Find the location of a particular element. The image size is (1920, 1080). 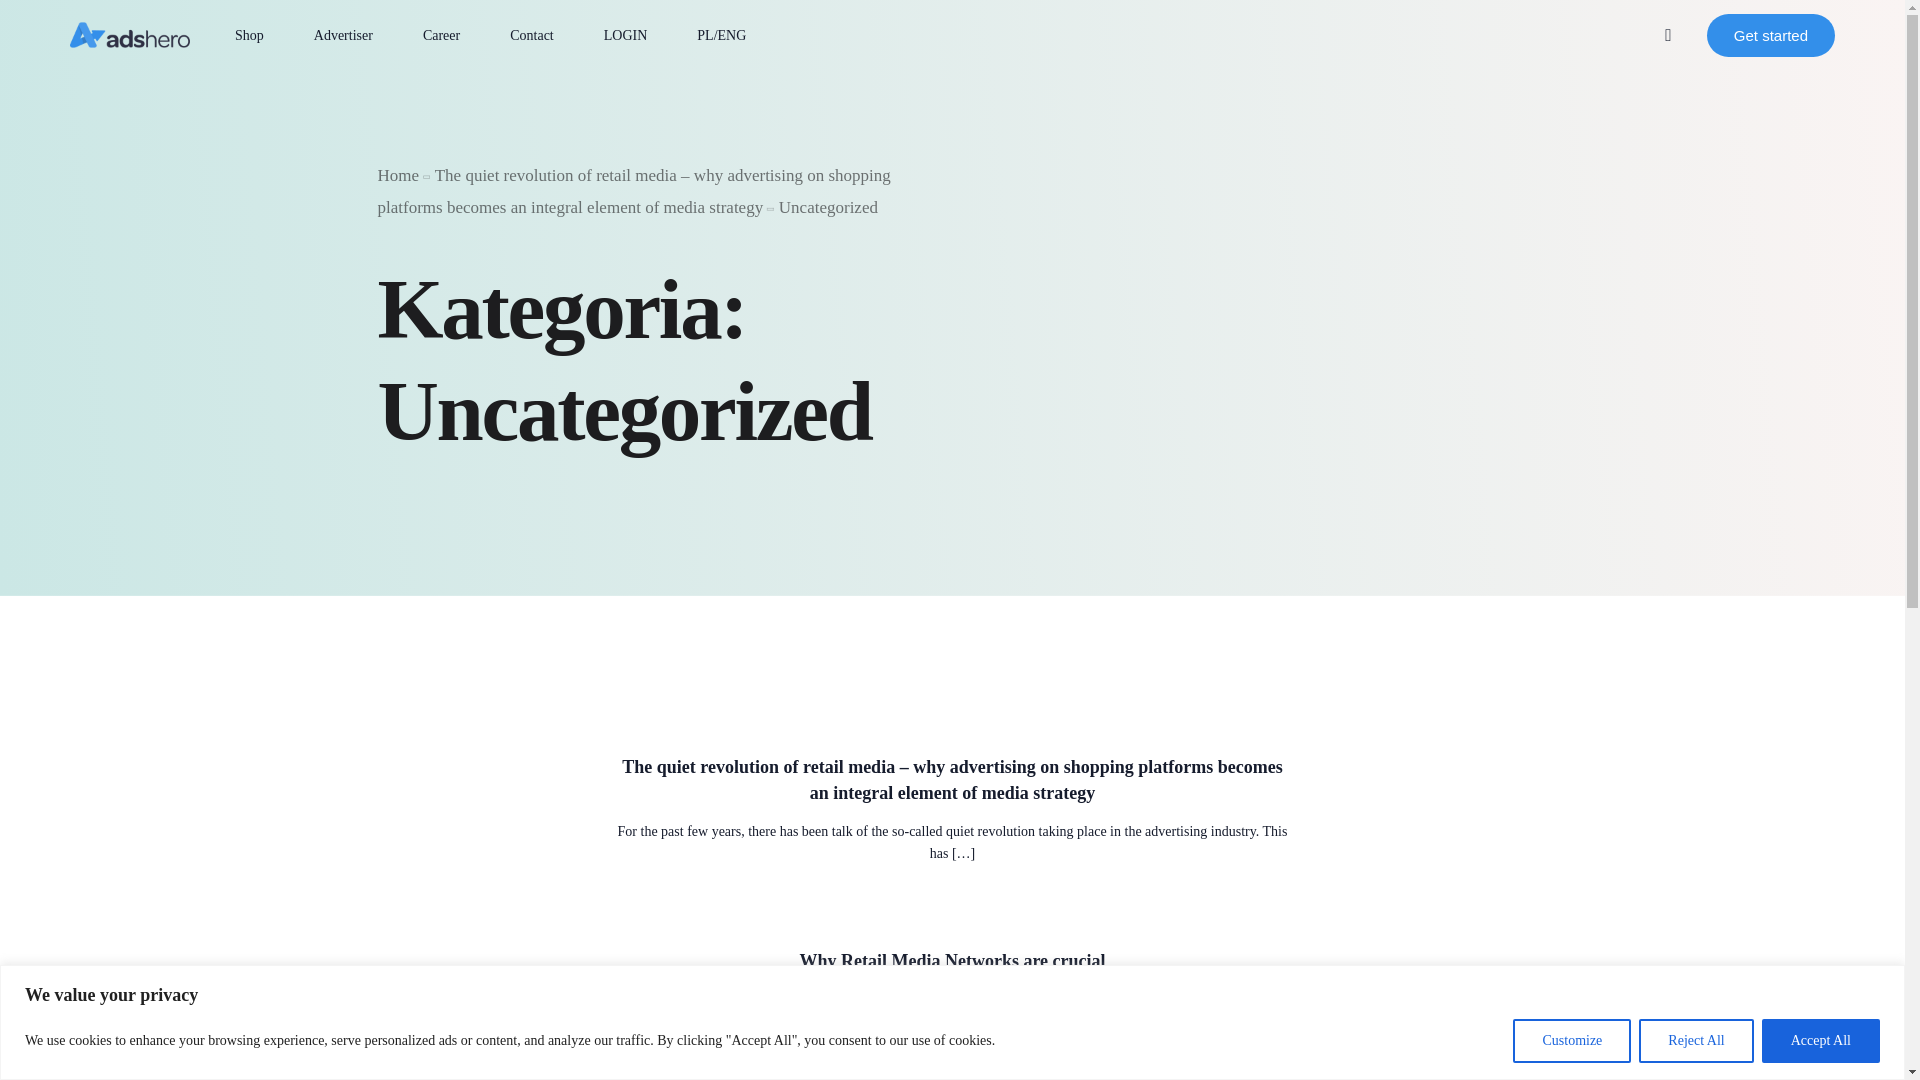

View Post: Why Retail Media Networks are crucial  is located at coordinates (952, 961).